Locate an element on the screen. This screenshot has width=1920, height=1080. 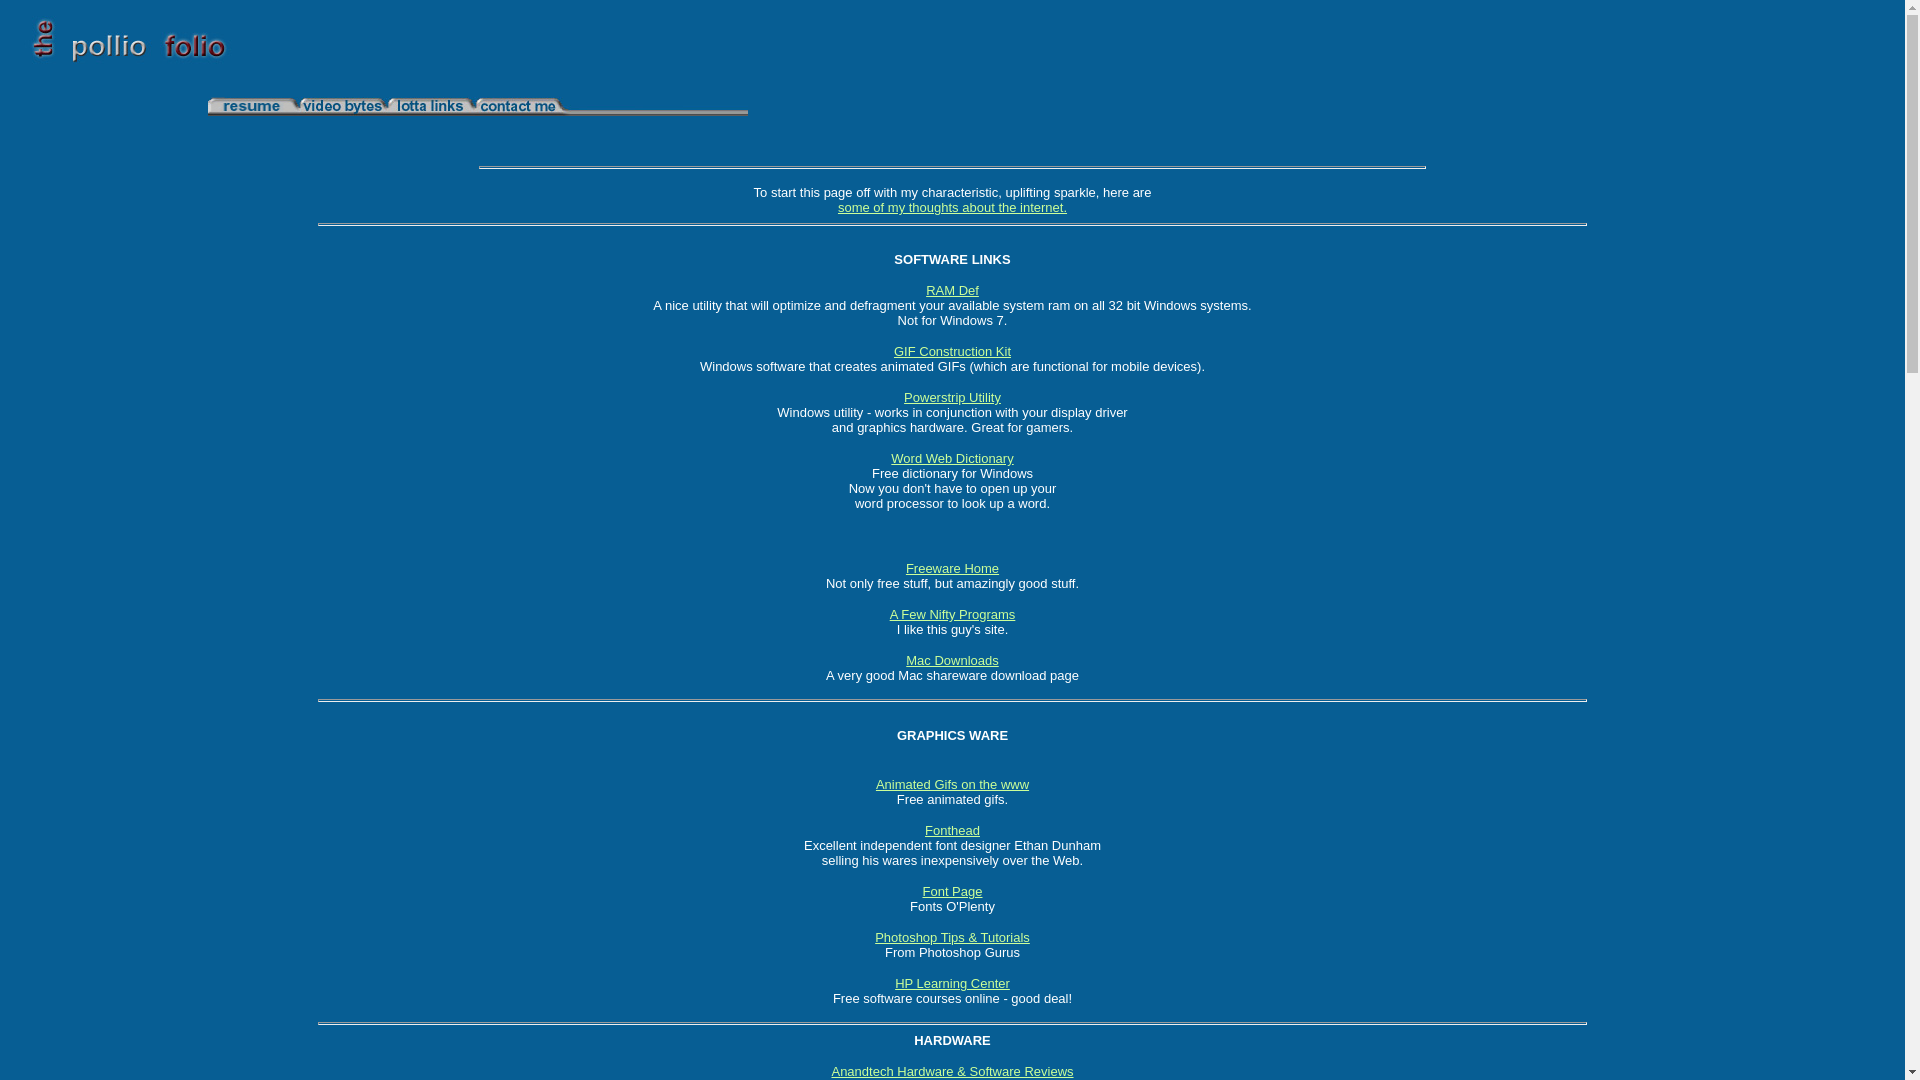
Powerstrip Utility is located at coordinates (952, 398).